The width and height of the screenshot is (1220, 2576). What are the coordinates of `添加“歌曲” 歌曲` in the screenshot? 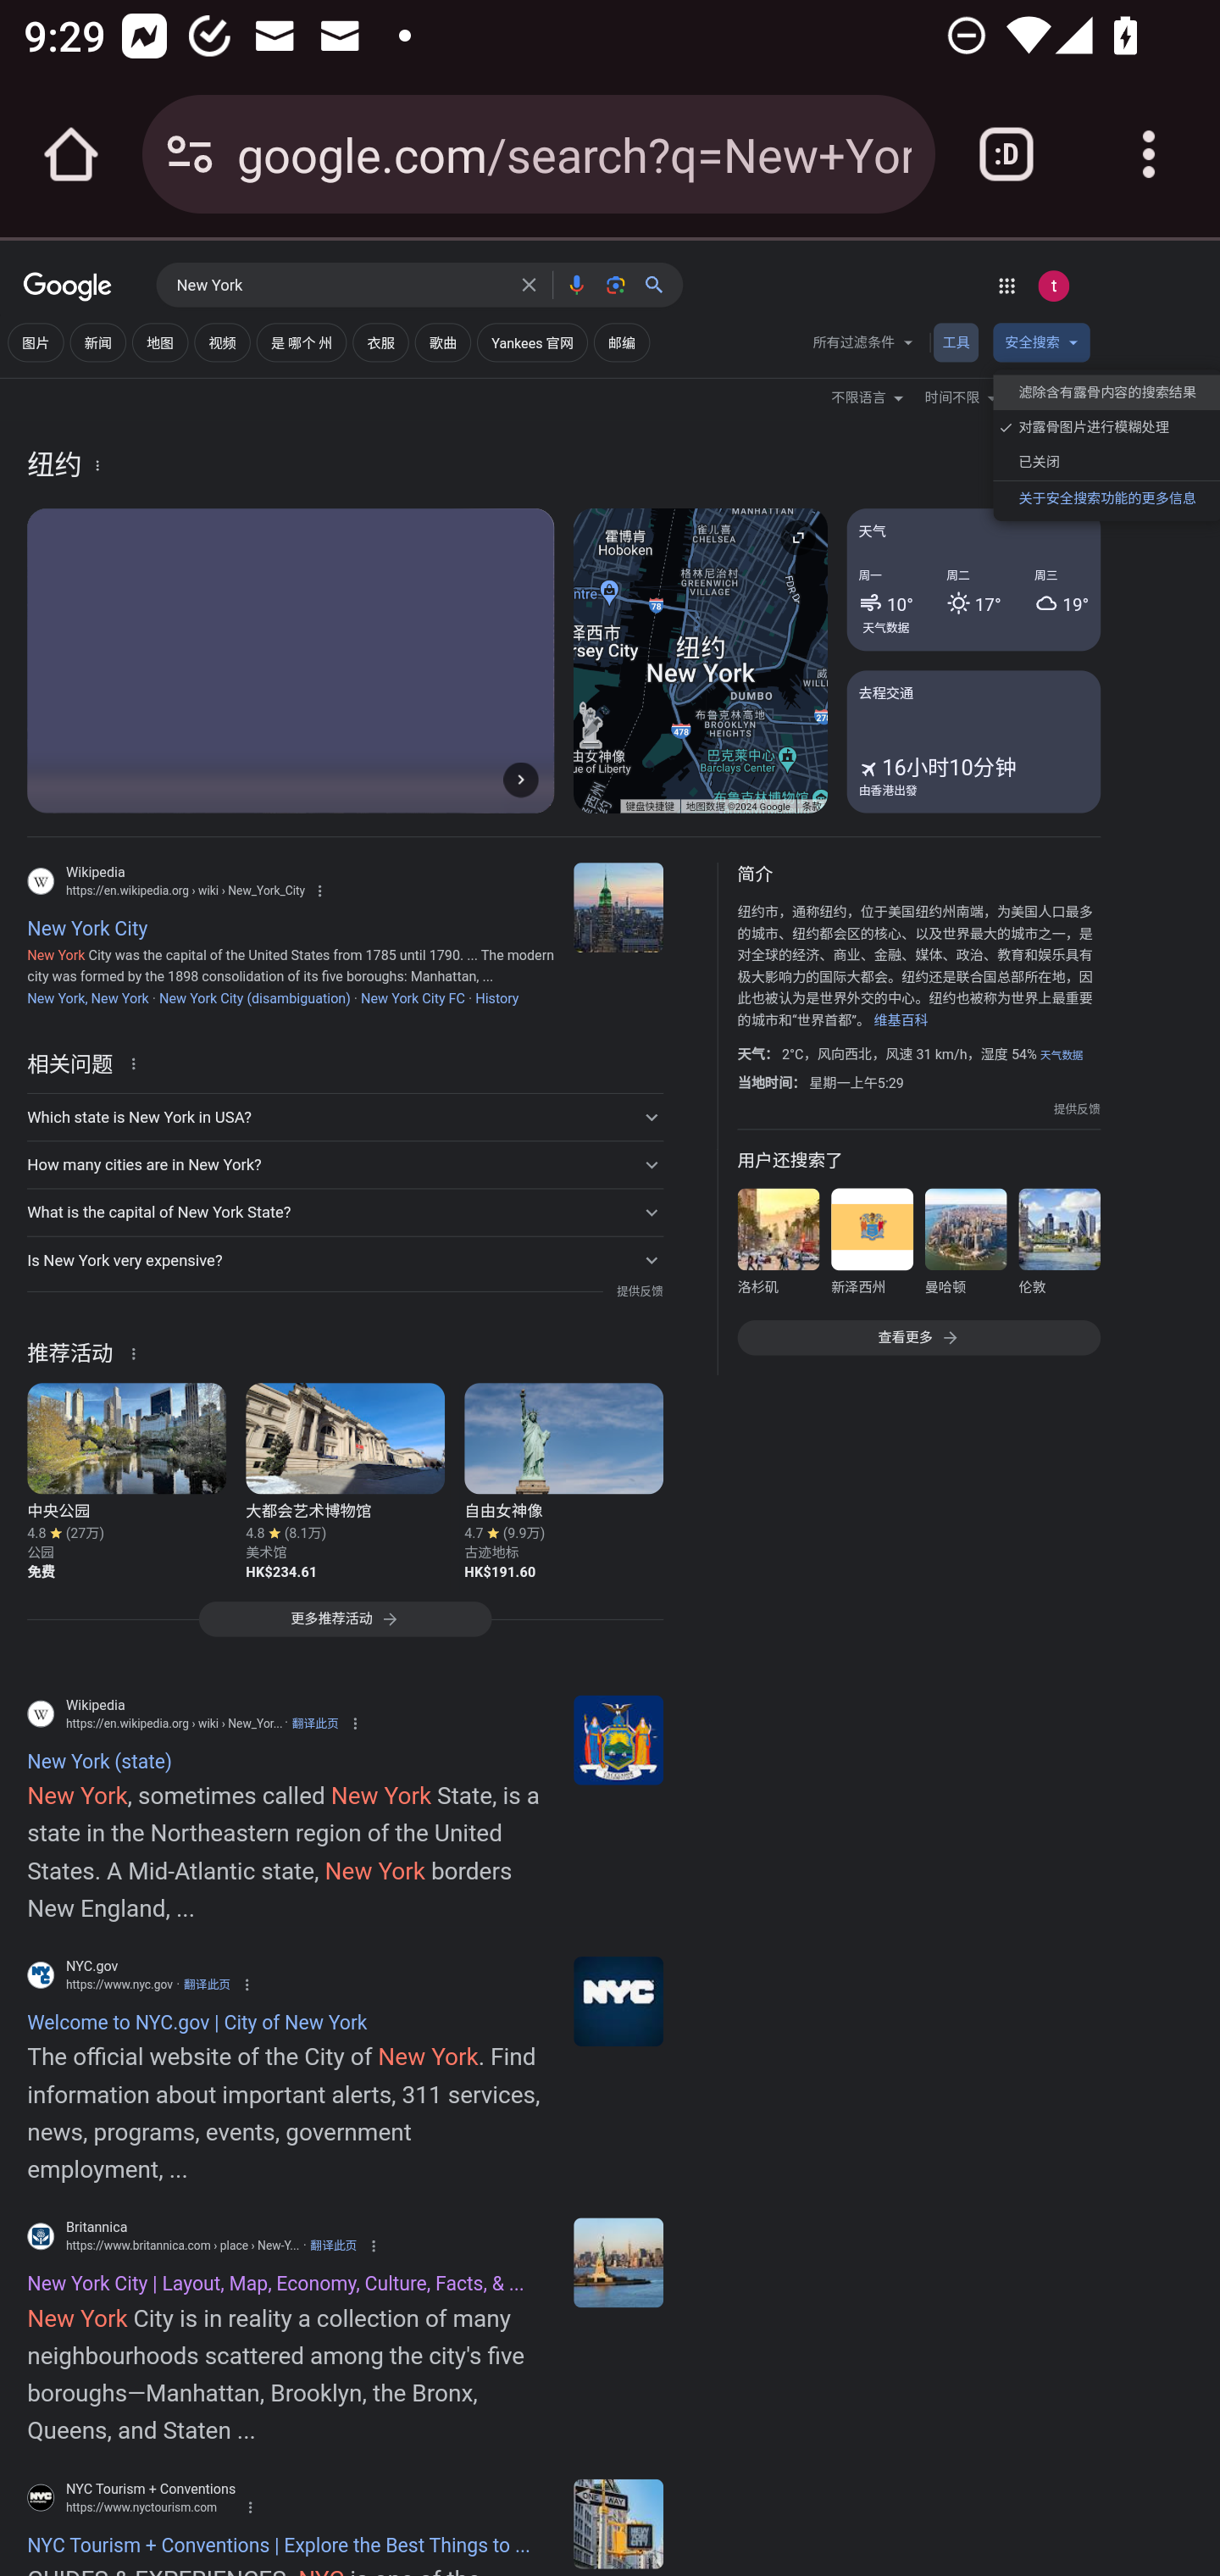 It's located at (443, 341).